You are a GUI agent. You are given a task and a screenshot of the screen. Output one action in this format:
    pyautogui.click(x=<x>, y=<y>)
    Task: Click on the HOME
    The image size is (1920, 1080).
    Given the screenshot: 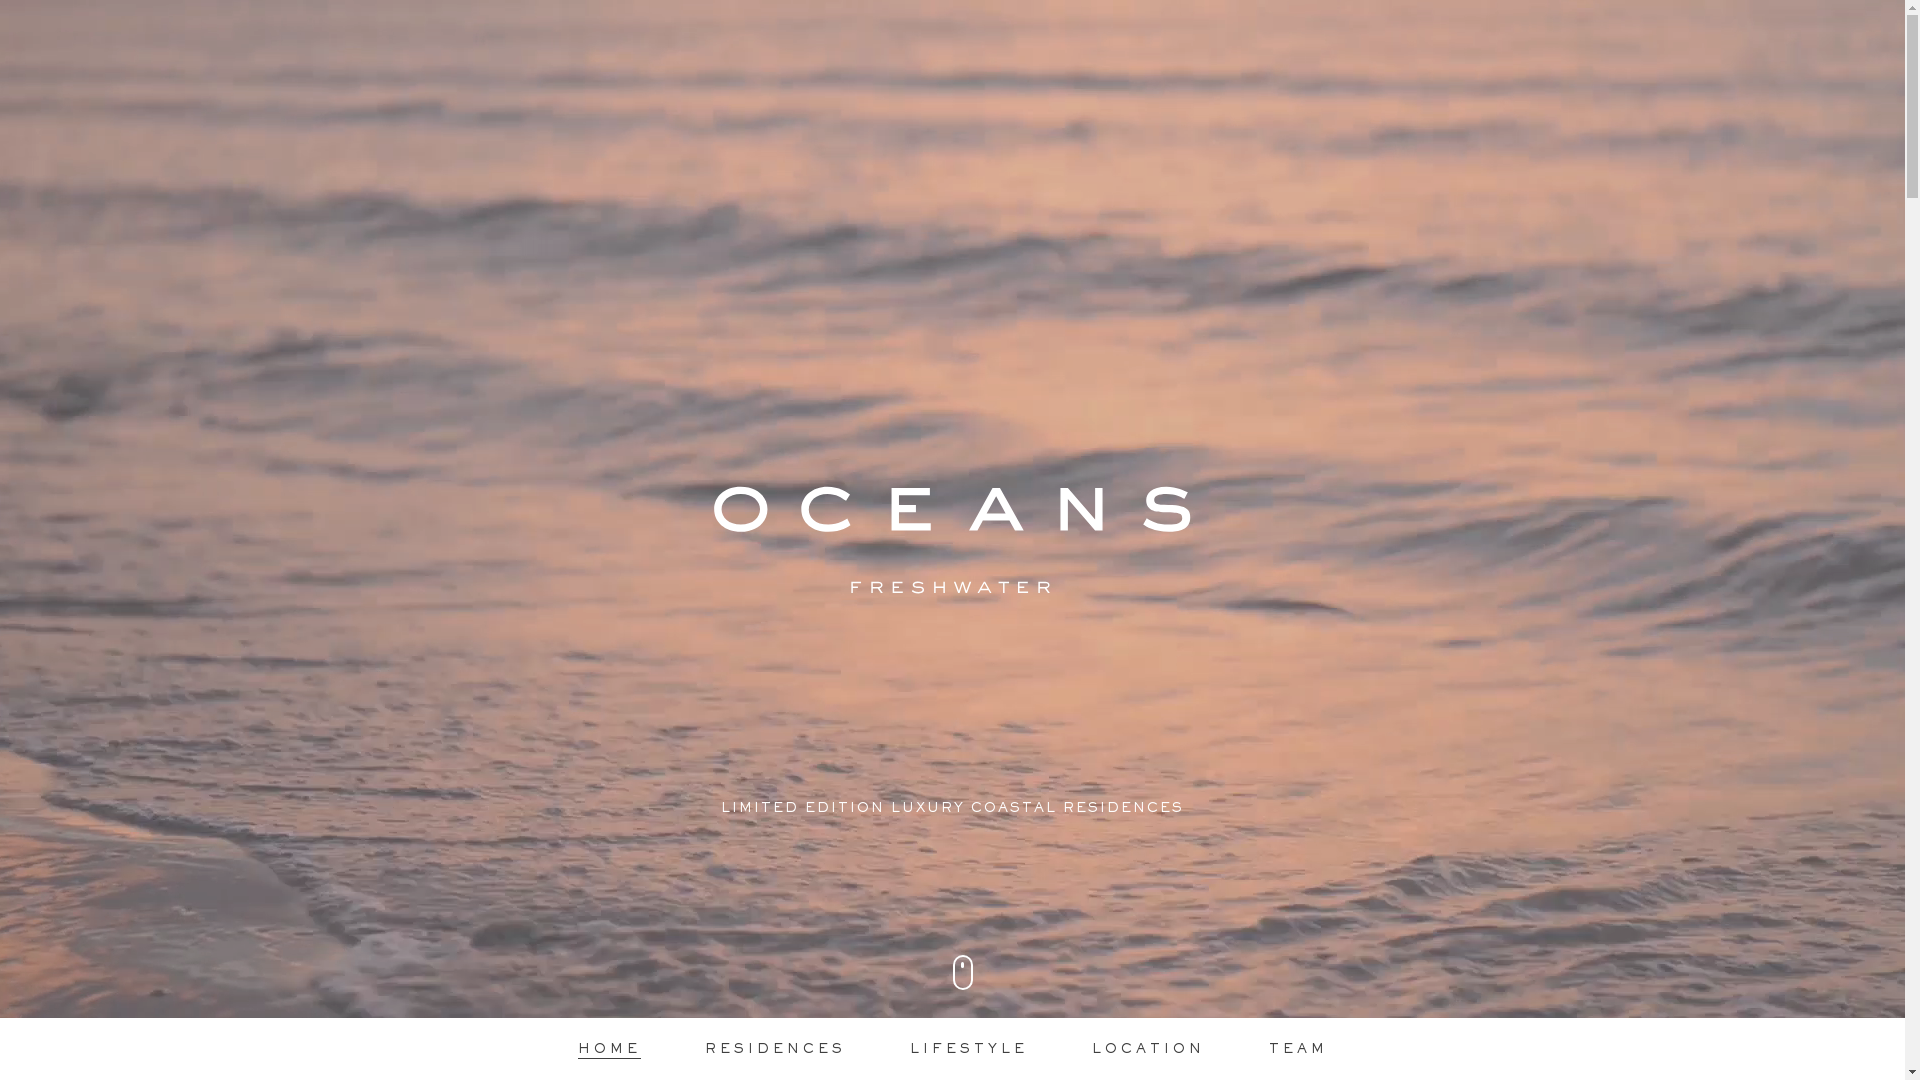 What is the action you would take?
    pyautogui.click(x=610, y=1050)
    